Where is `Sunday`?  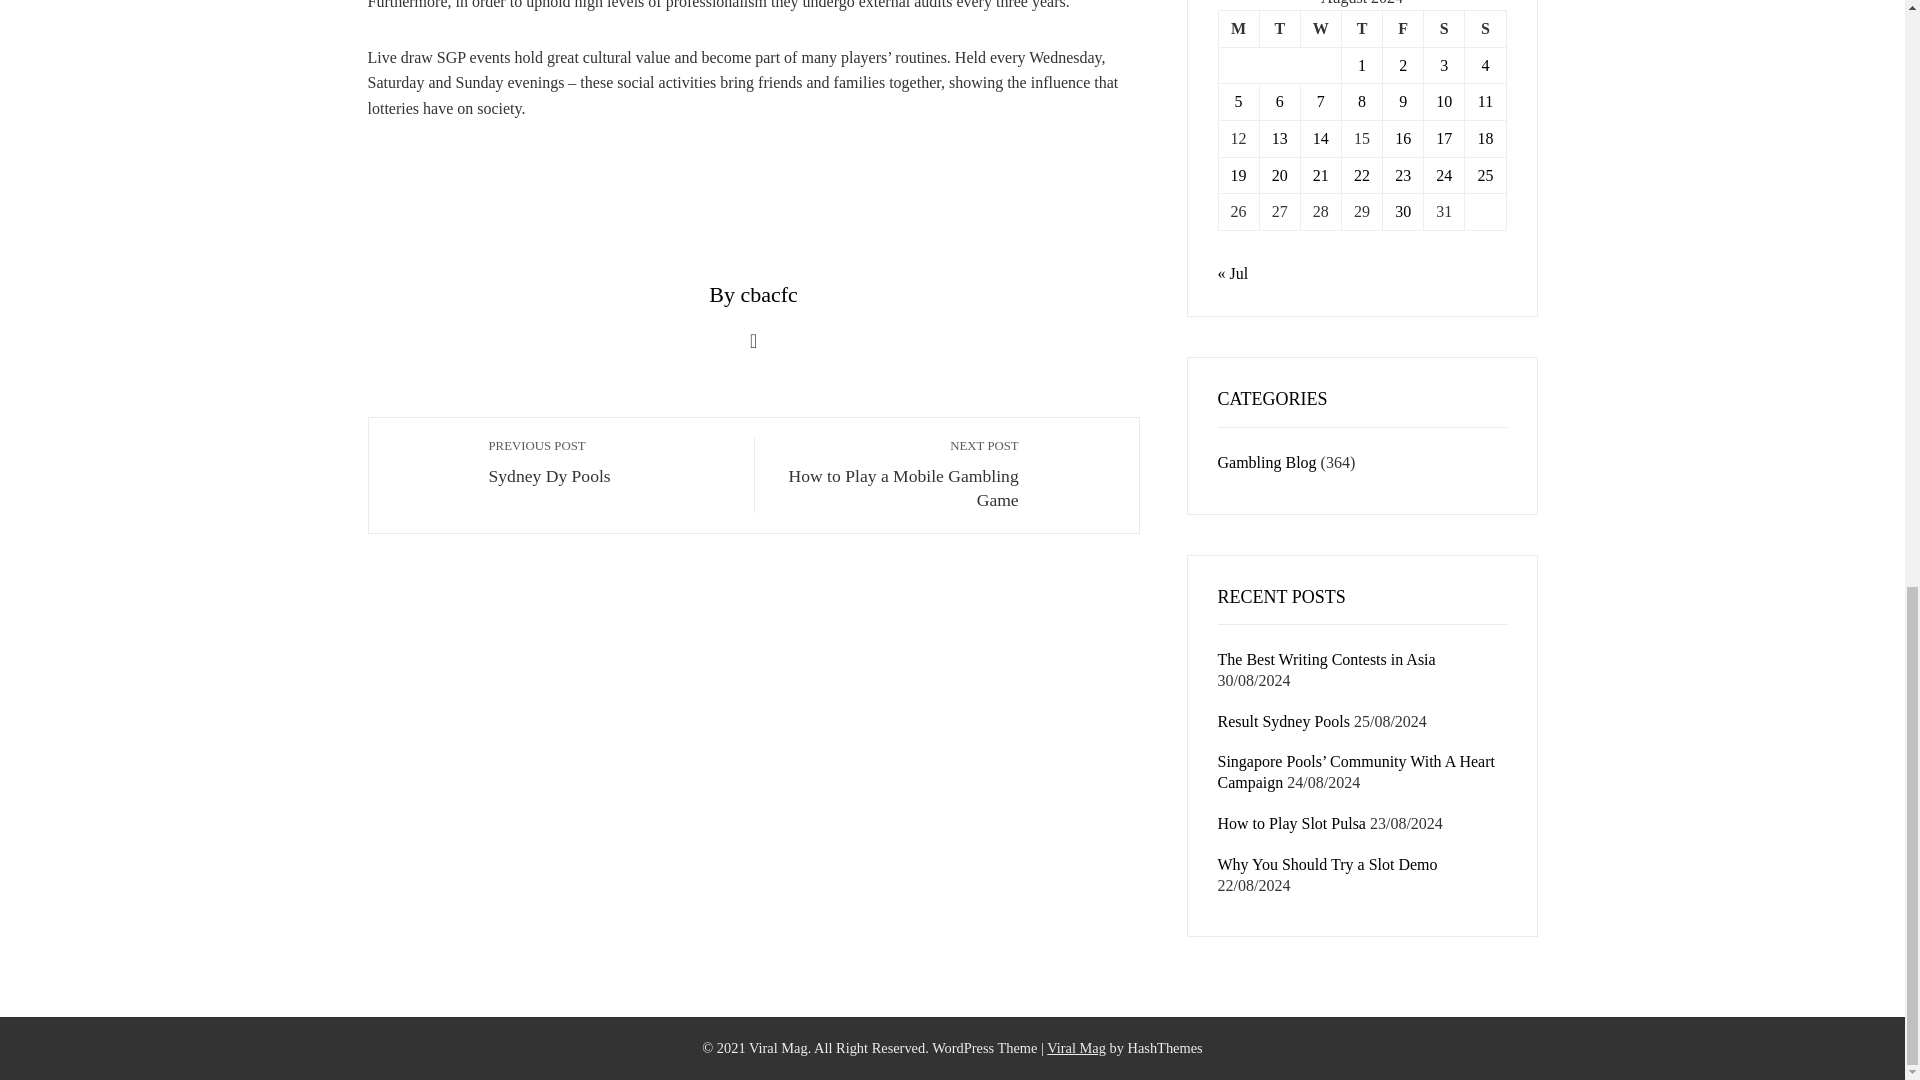
Sunday is located at coordinates (1320, 28).